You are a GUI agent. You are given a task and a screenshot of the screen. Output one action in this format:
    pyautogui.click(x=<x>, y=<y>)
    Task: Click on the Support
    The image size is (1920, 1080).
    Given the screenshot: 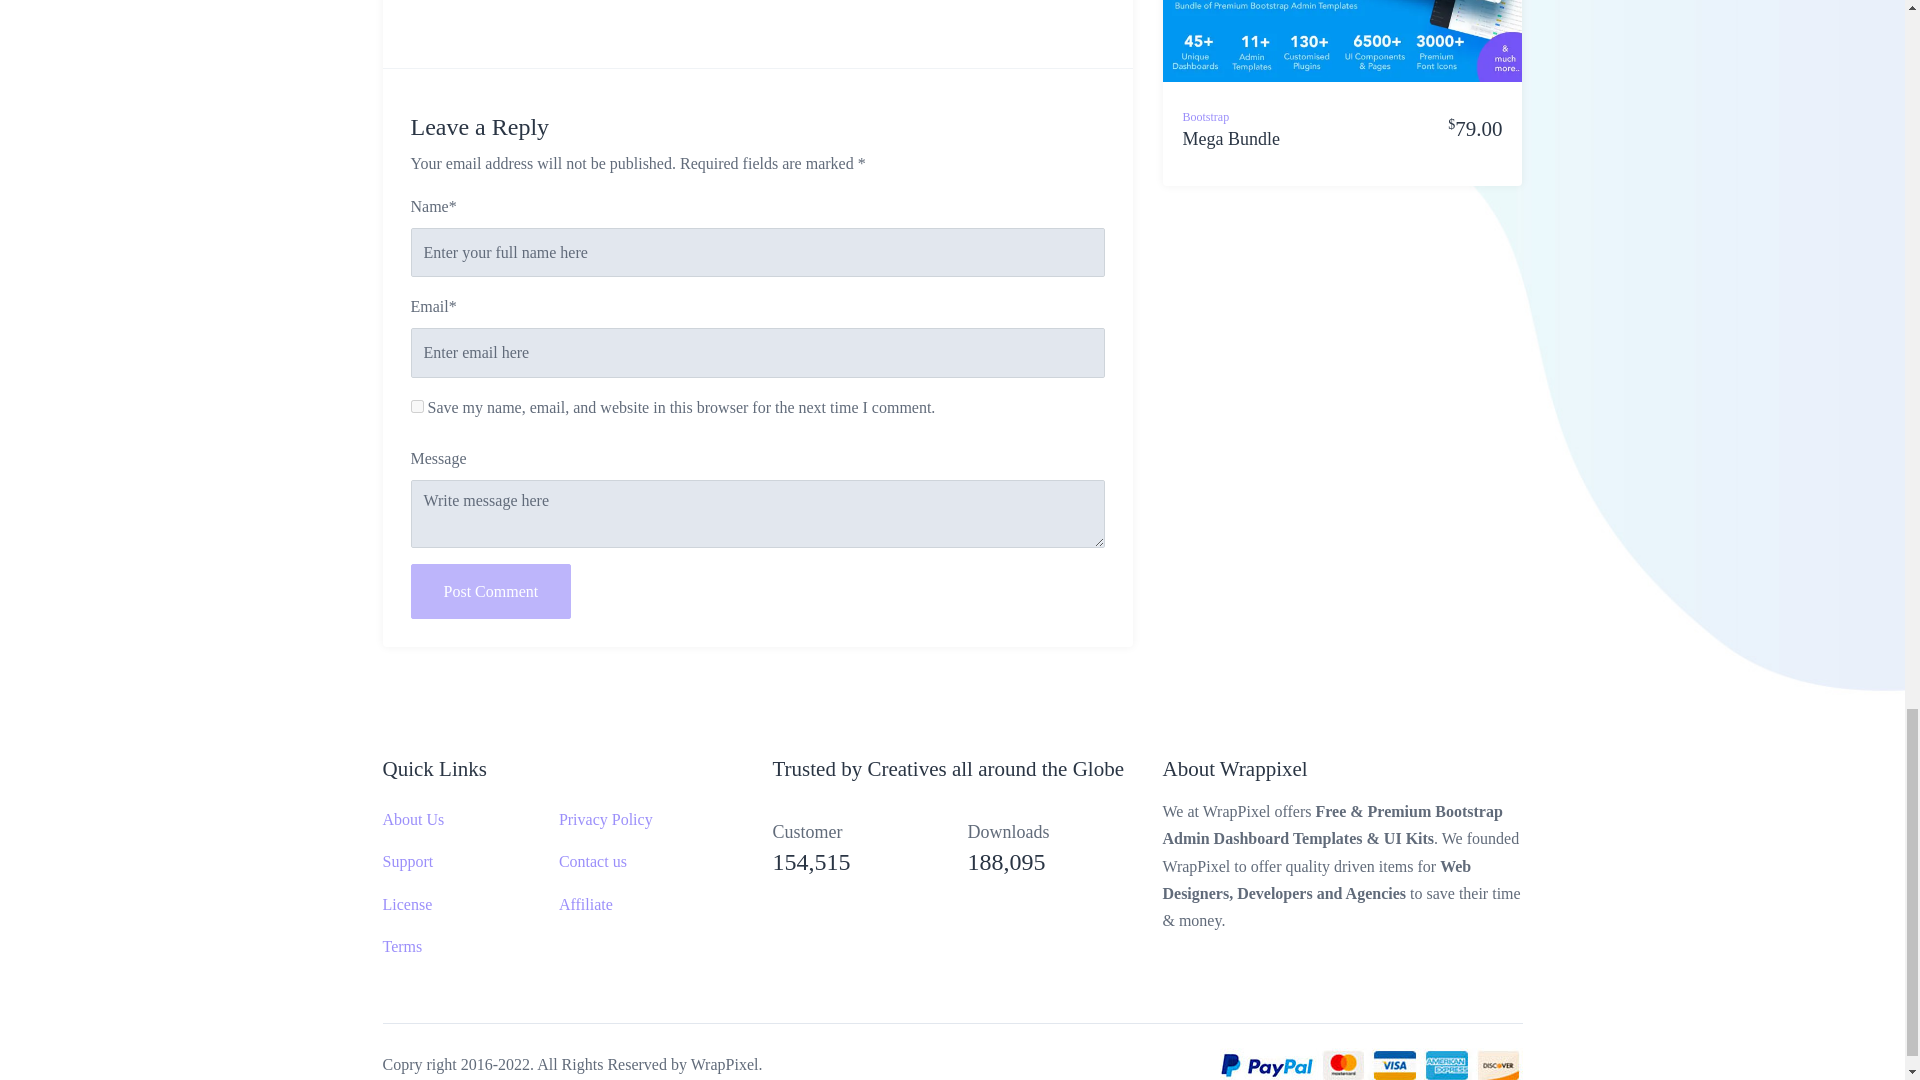 What is the action you would take?
    pyautogui.click(x=408, y=862)
    